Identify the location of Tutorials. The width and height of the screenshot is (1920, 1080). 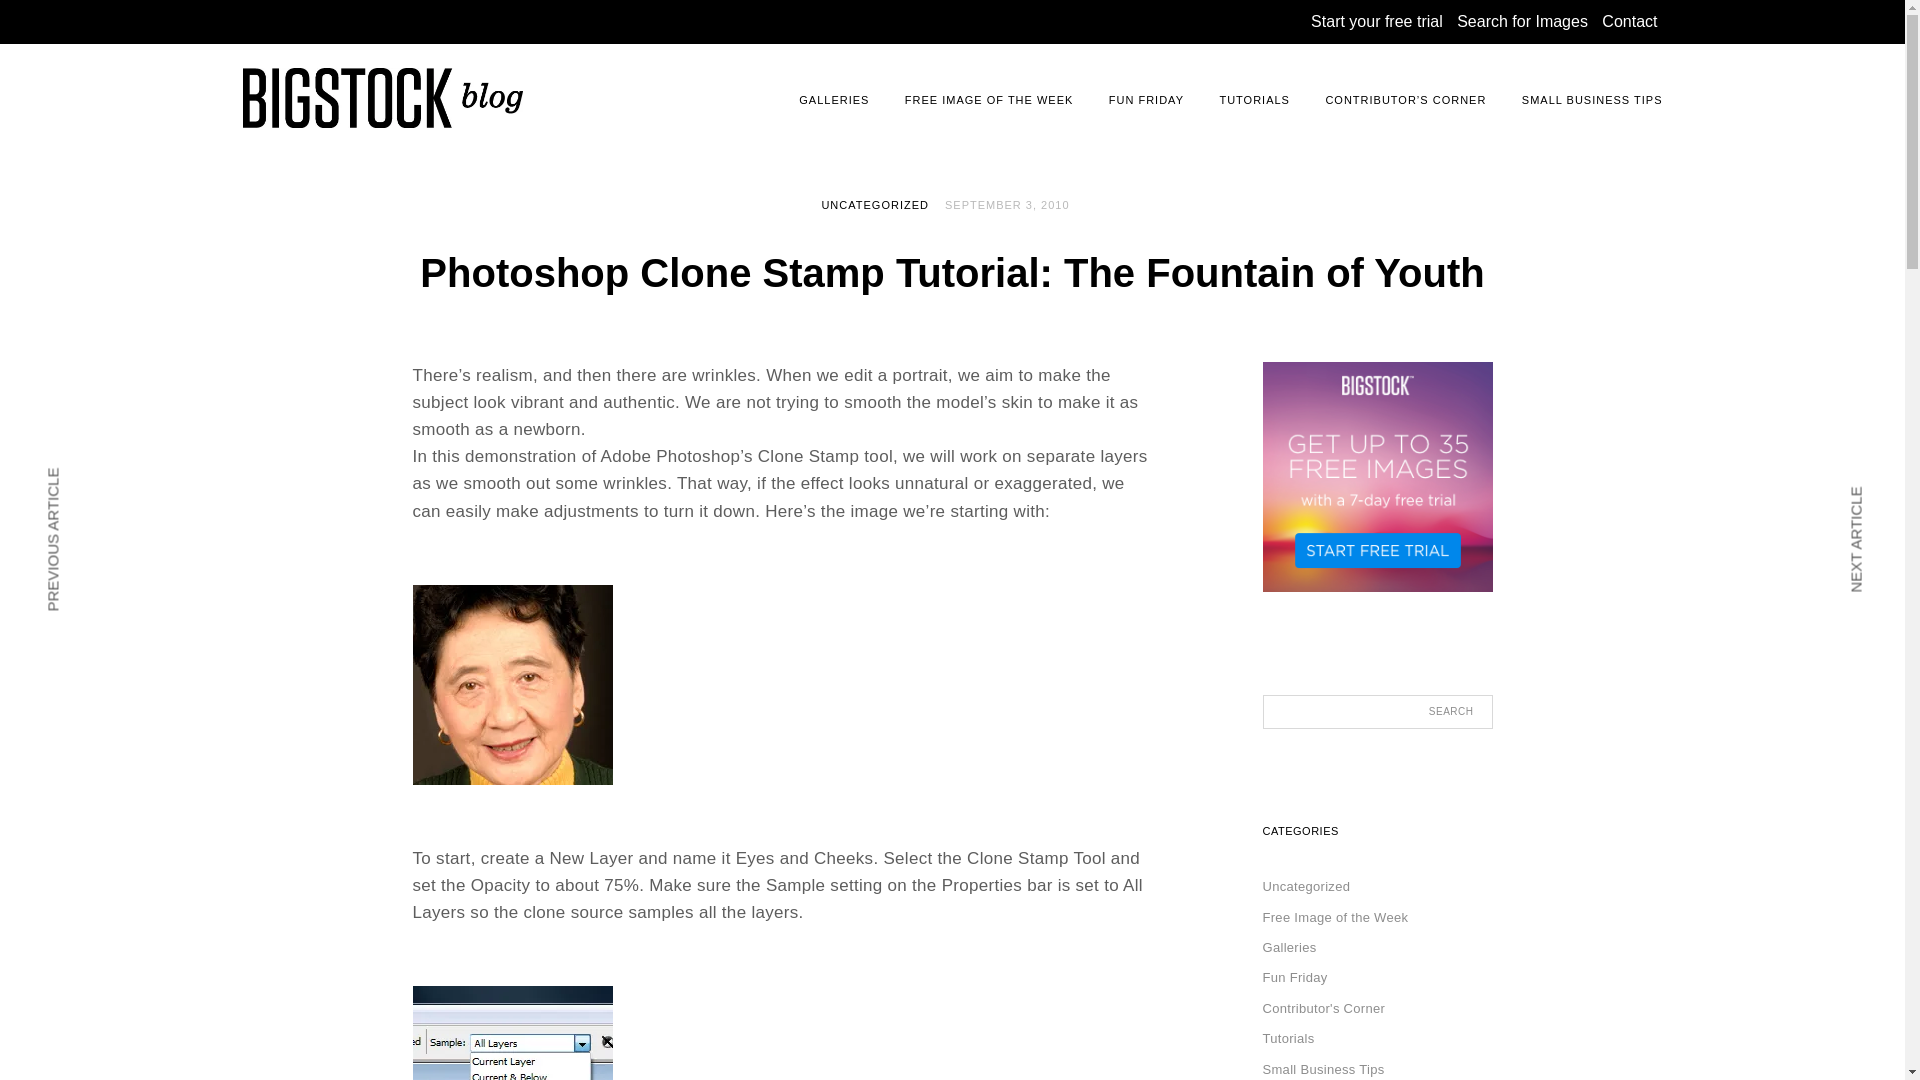
(1287, 1038).